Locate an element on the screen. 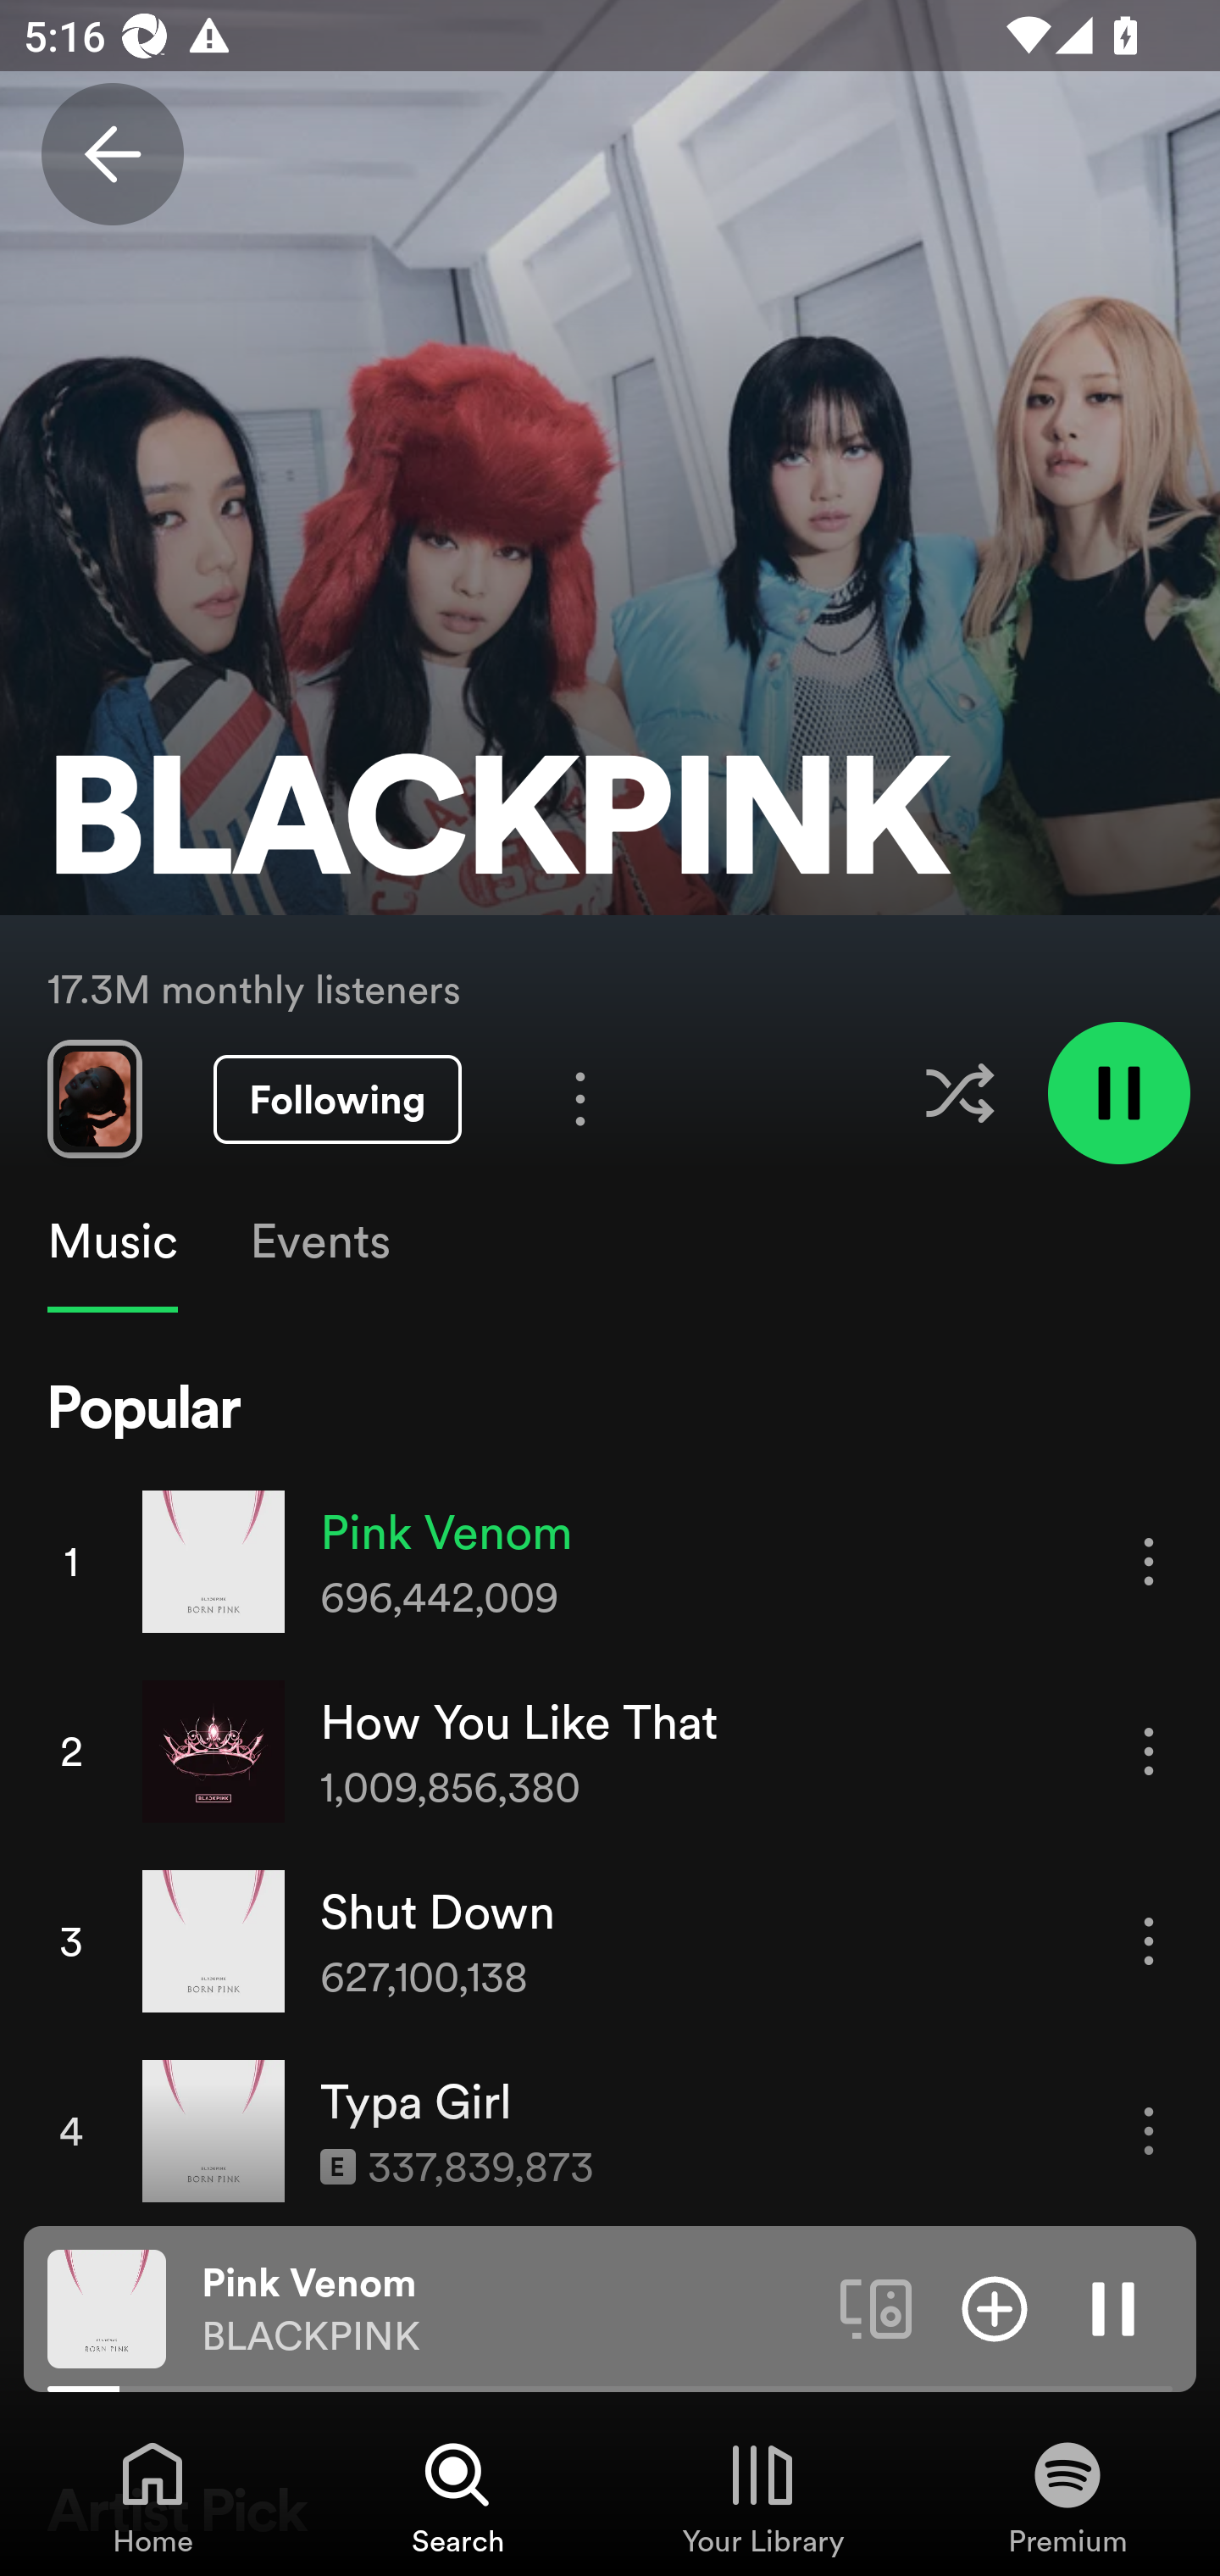  More options for song Pink Venom is located at coordinates (1149, 1563).